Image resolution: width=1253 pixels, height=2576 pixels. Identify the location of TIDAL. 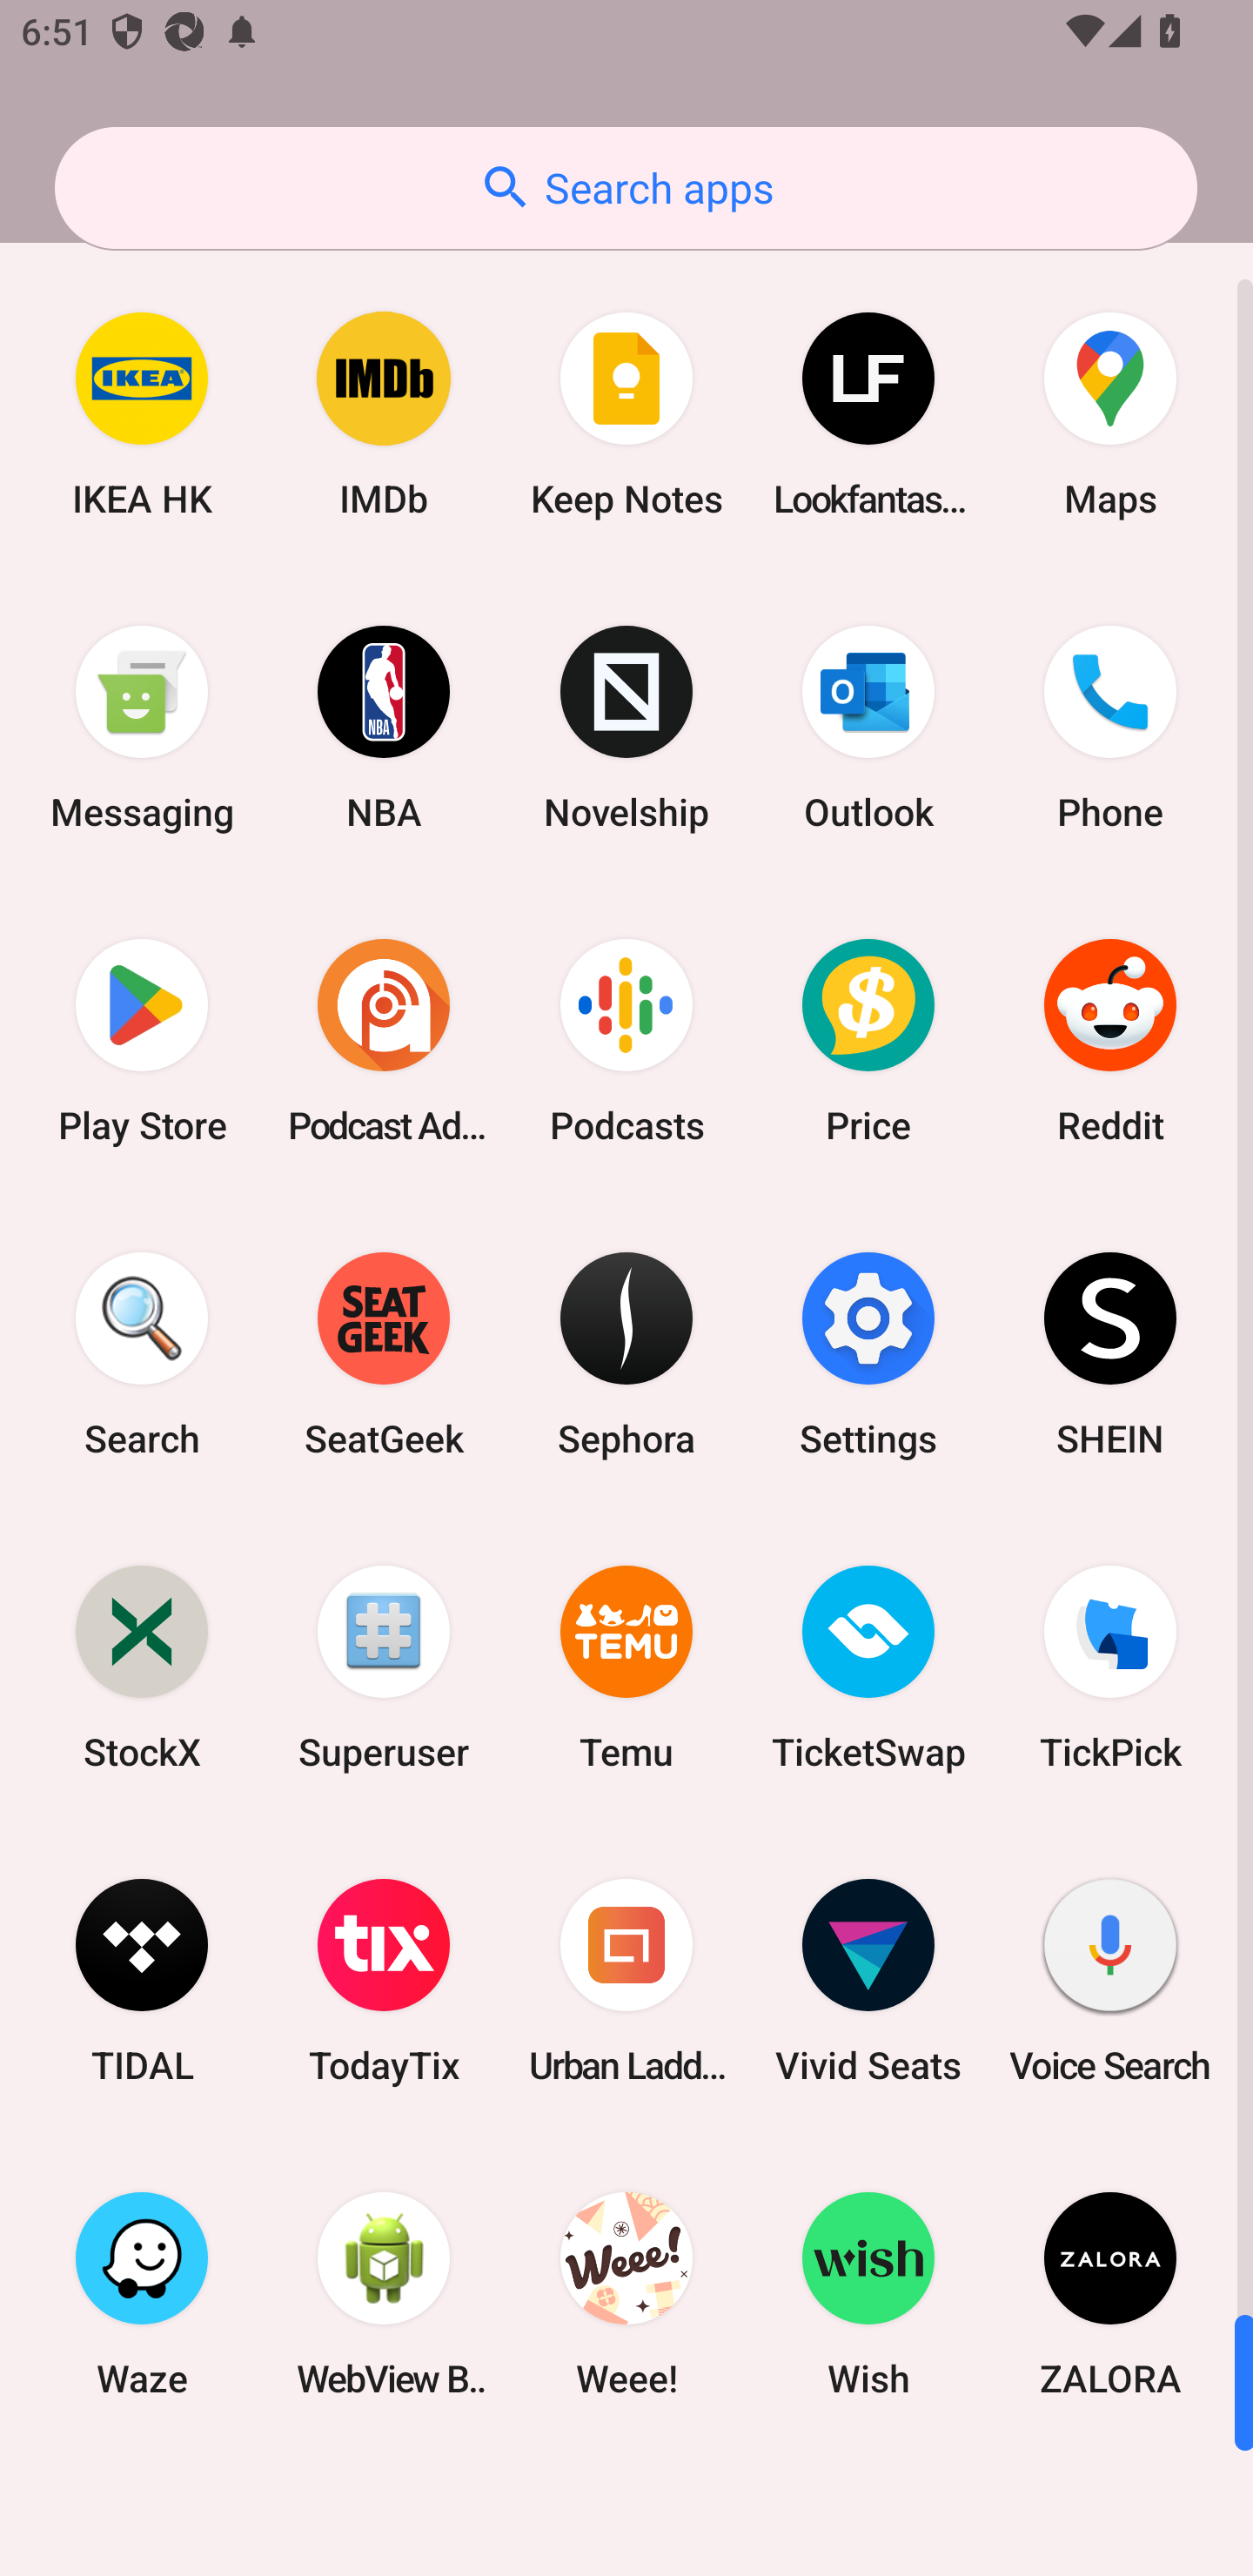
(142, 1981).